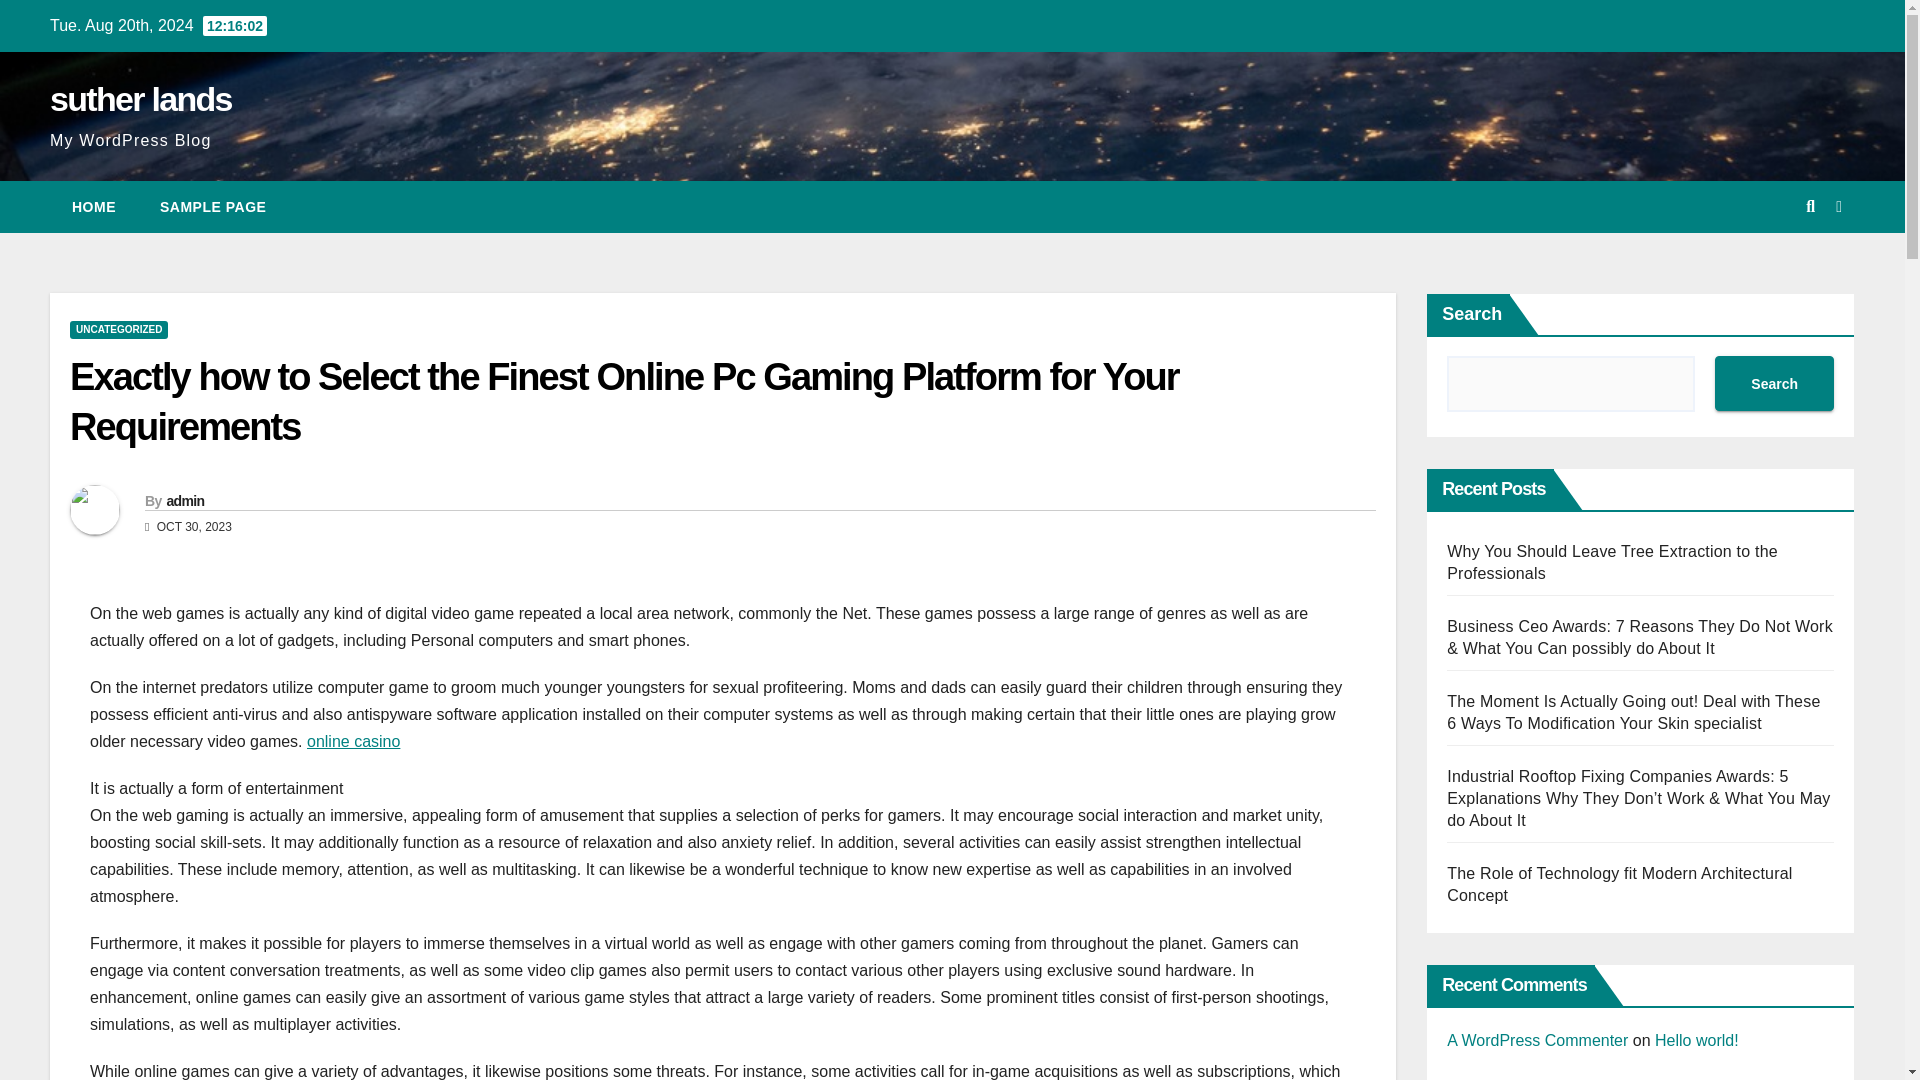  I want to click on Search, so click(1774, 384).